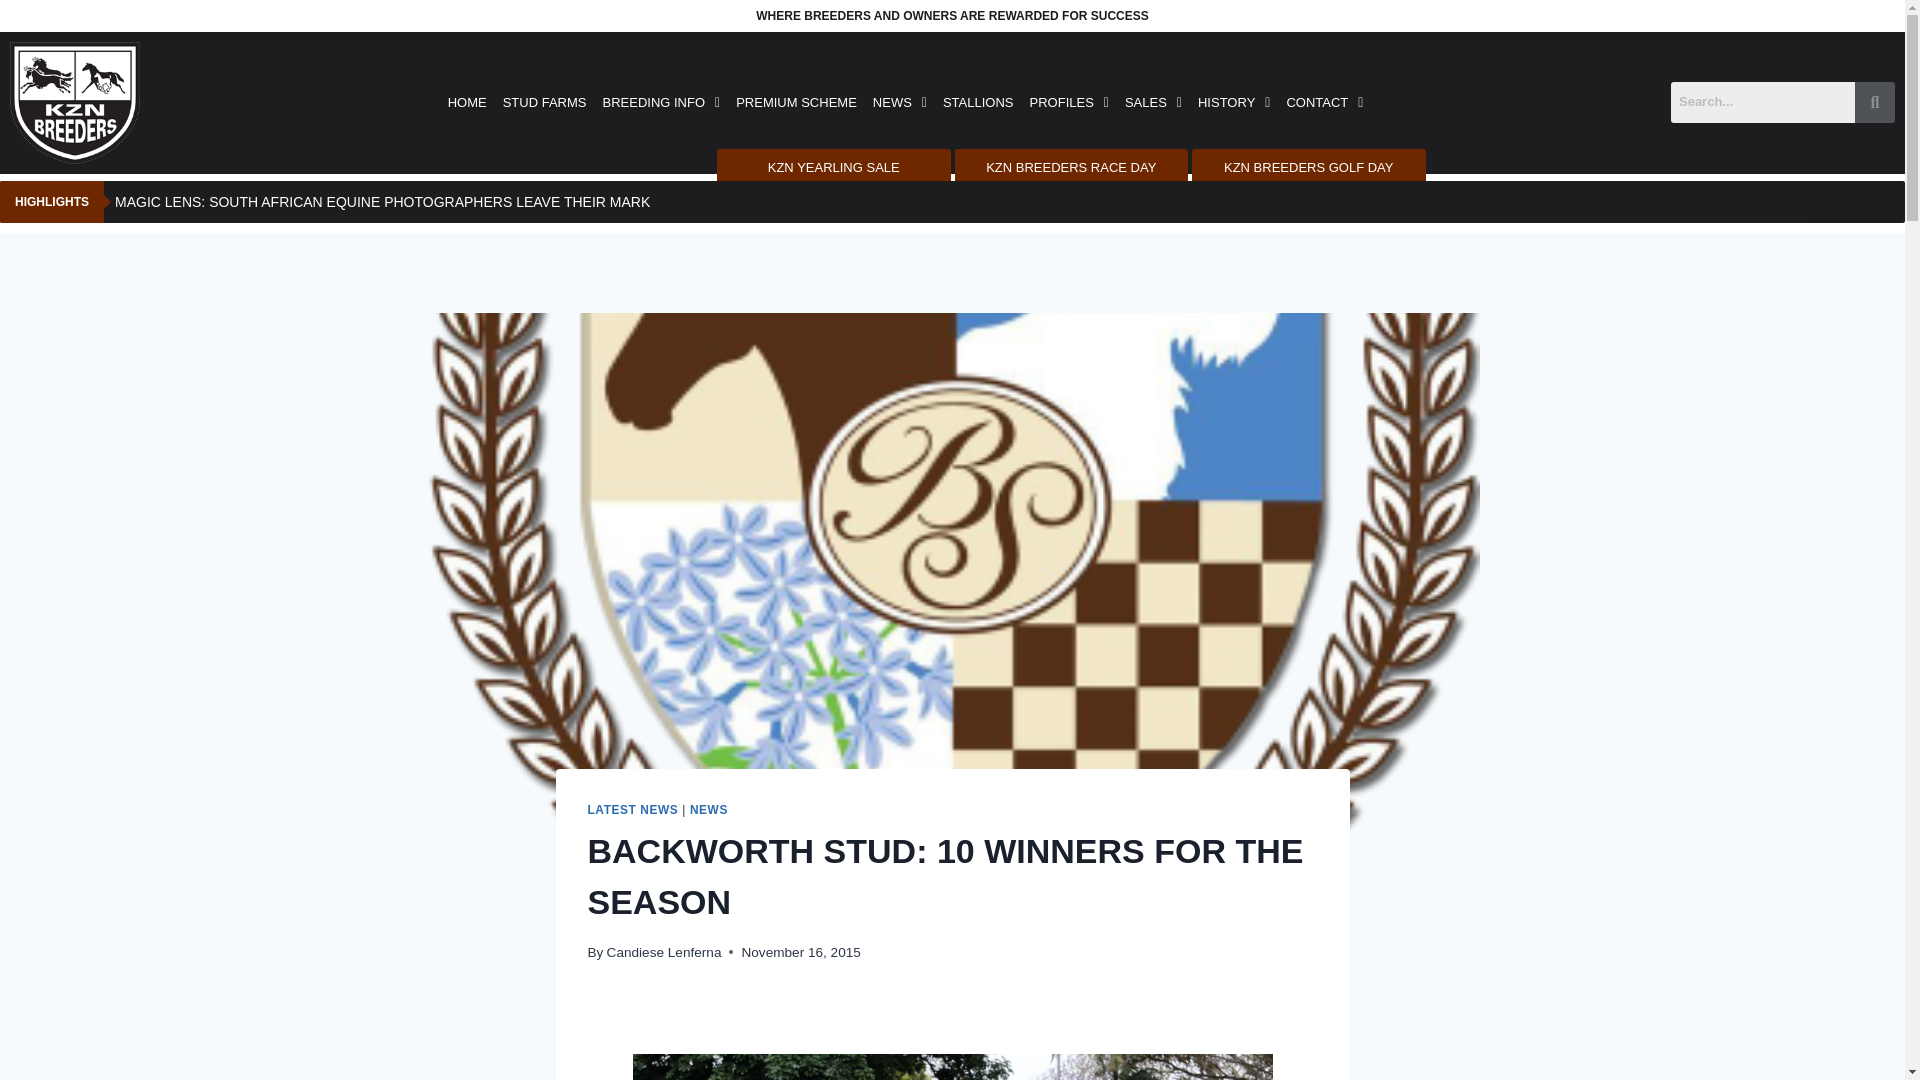 The height and width of the screenshot is (1080, 1920). I want to click on HOME, so click(467, 102).